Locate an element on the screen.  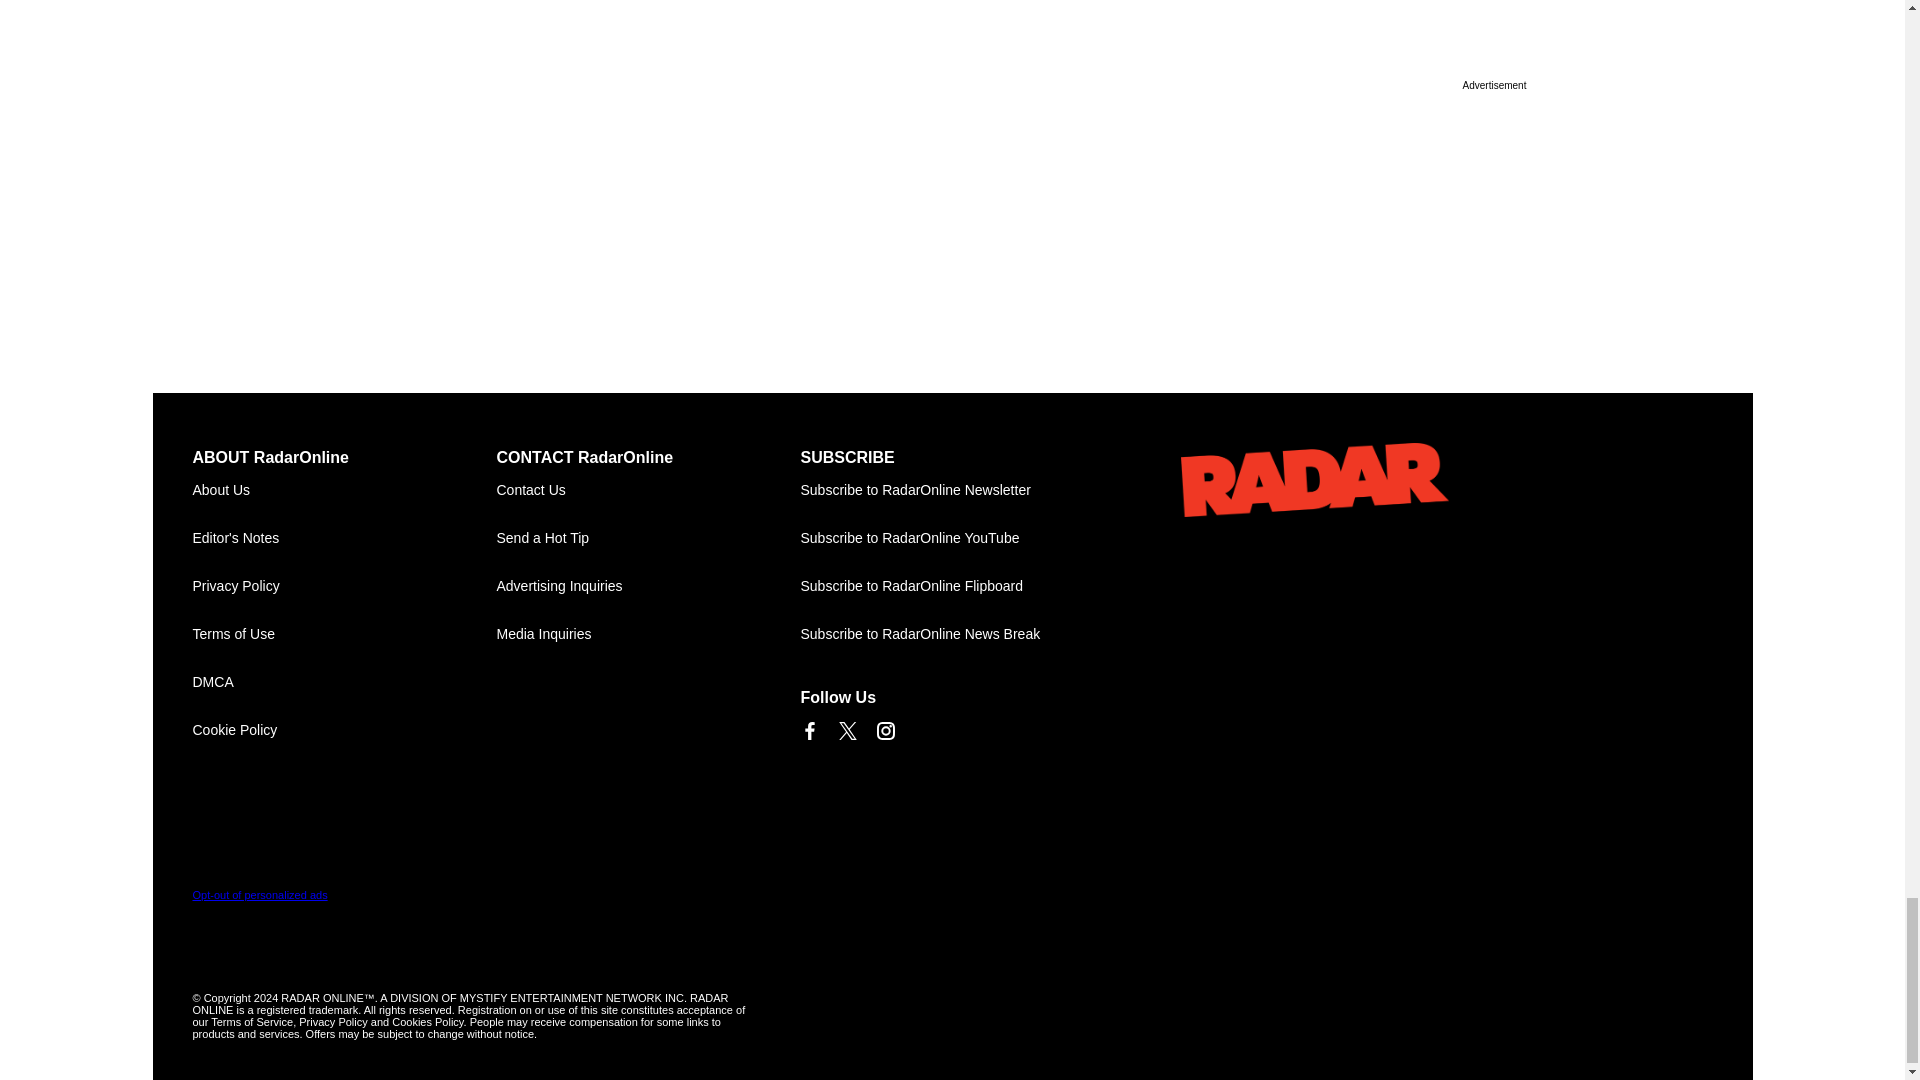
Subscribe is located at coordinates (952, 490).